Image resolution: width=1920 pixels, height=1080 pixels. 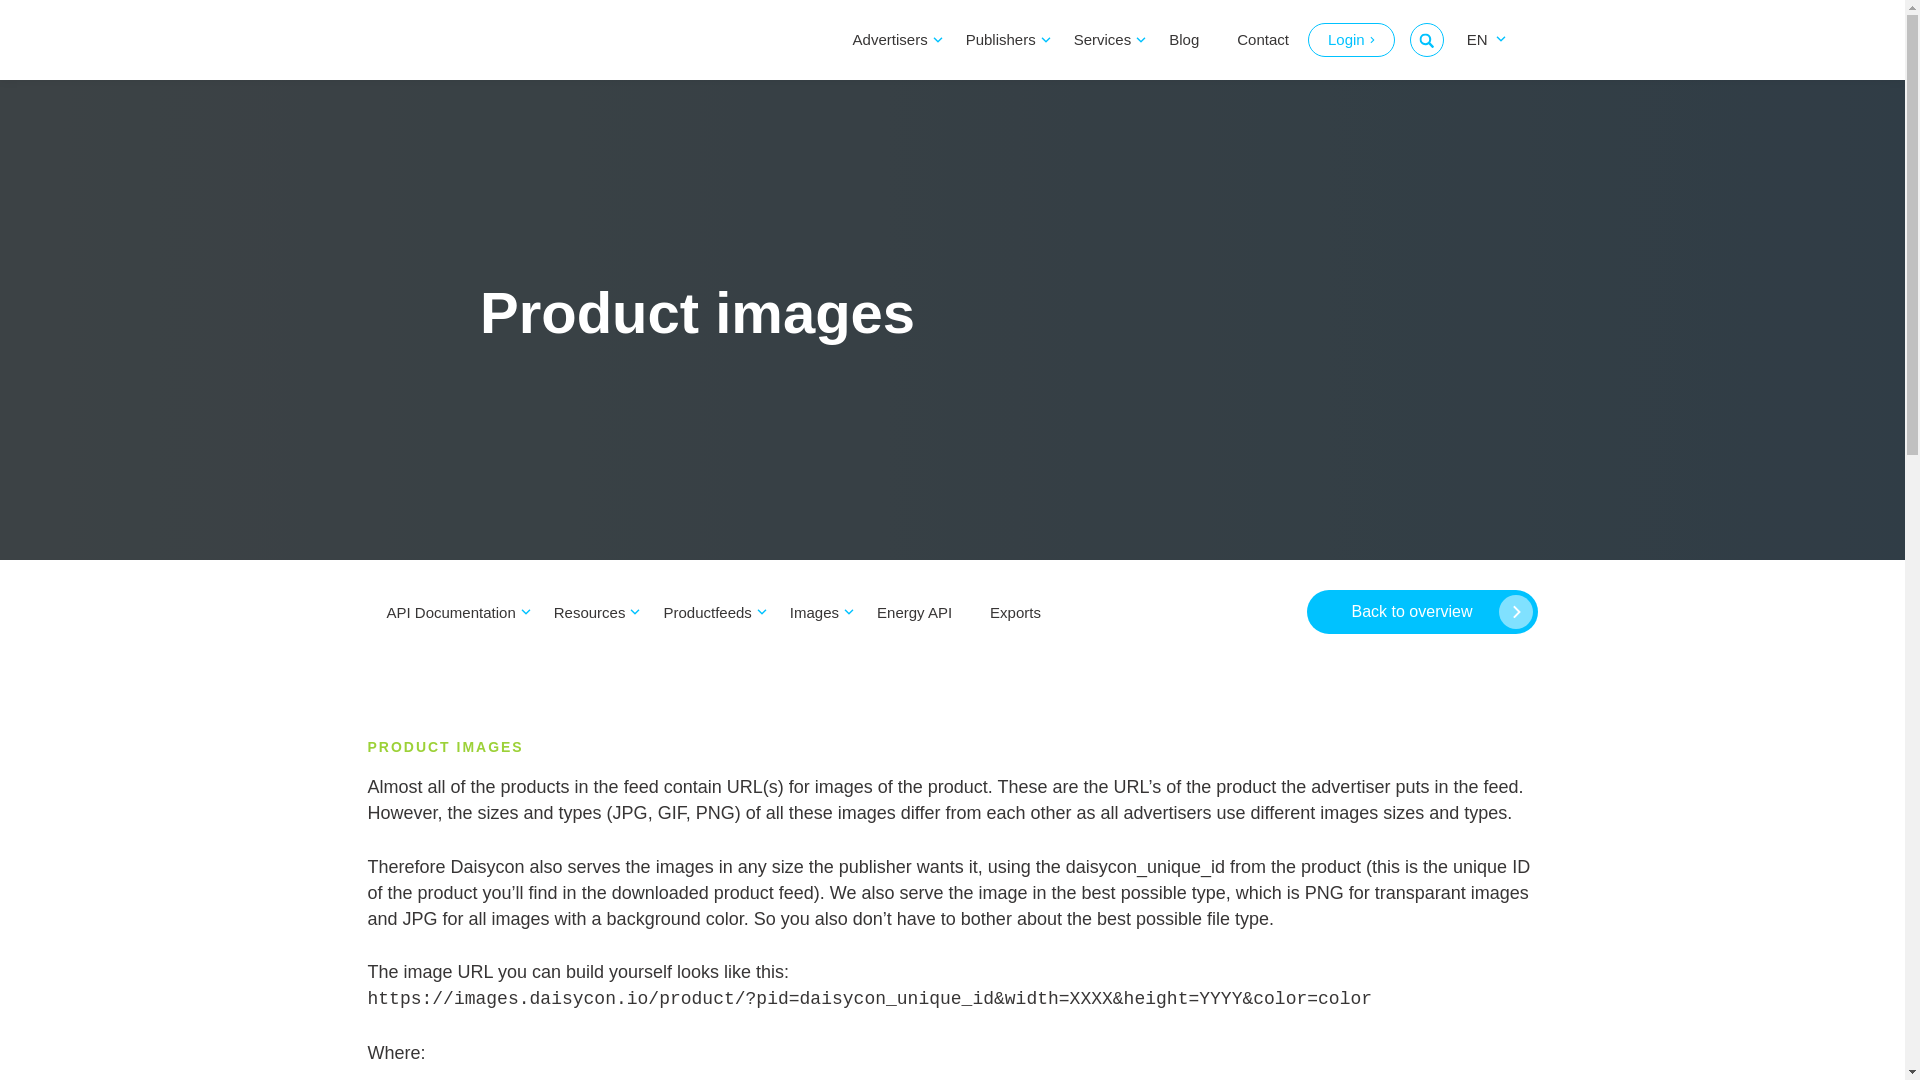 I want to click on Advertisers, so click(x=890, y=40).